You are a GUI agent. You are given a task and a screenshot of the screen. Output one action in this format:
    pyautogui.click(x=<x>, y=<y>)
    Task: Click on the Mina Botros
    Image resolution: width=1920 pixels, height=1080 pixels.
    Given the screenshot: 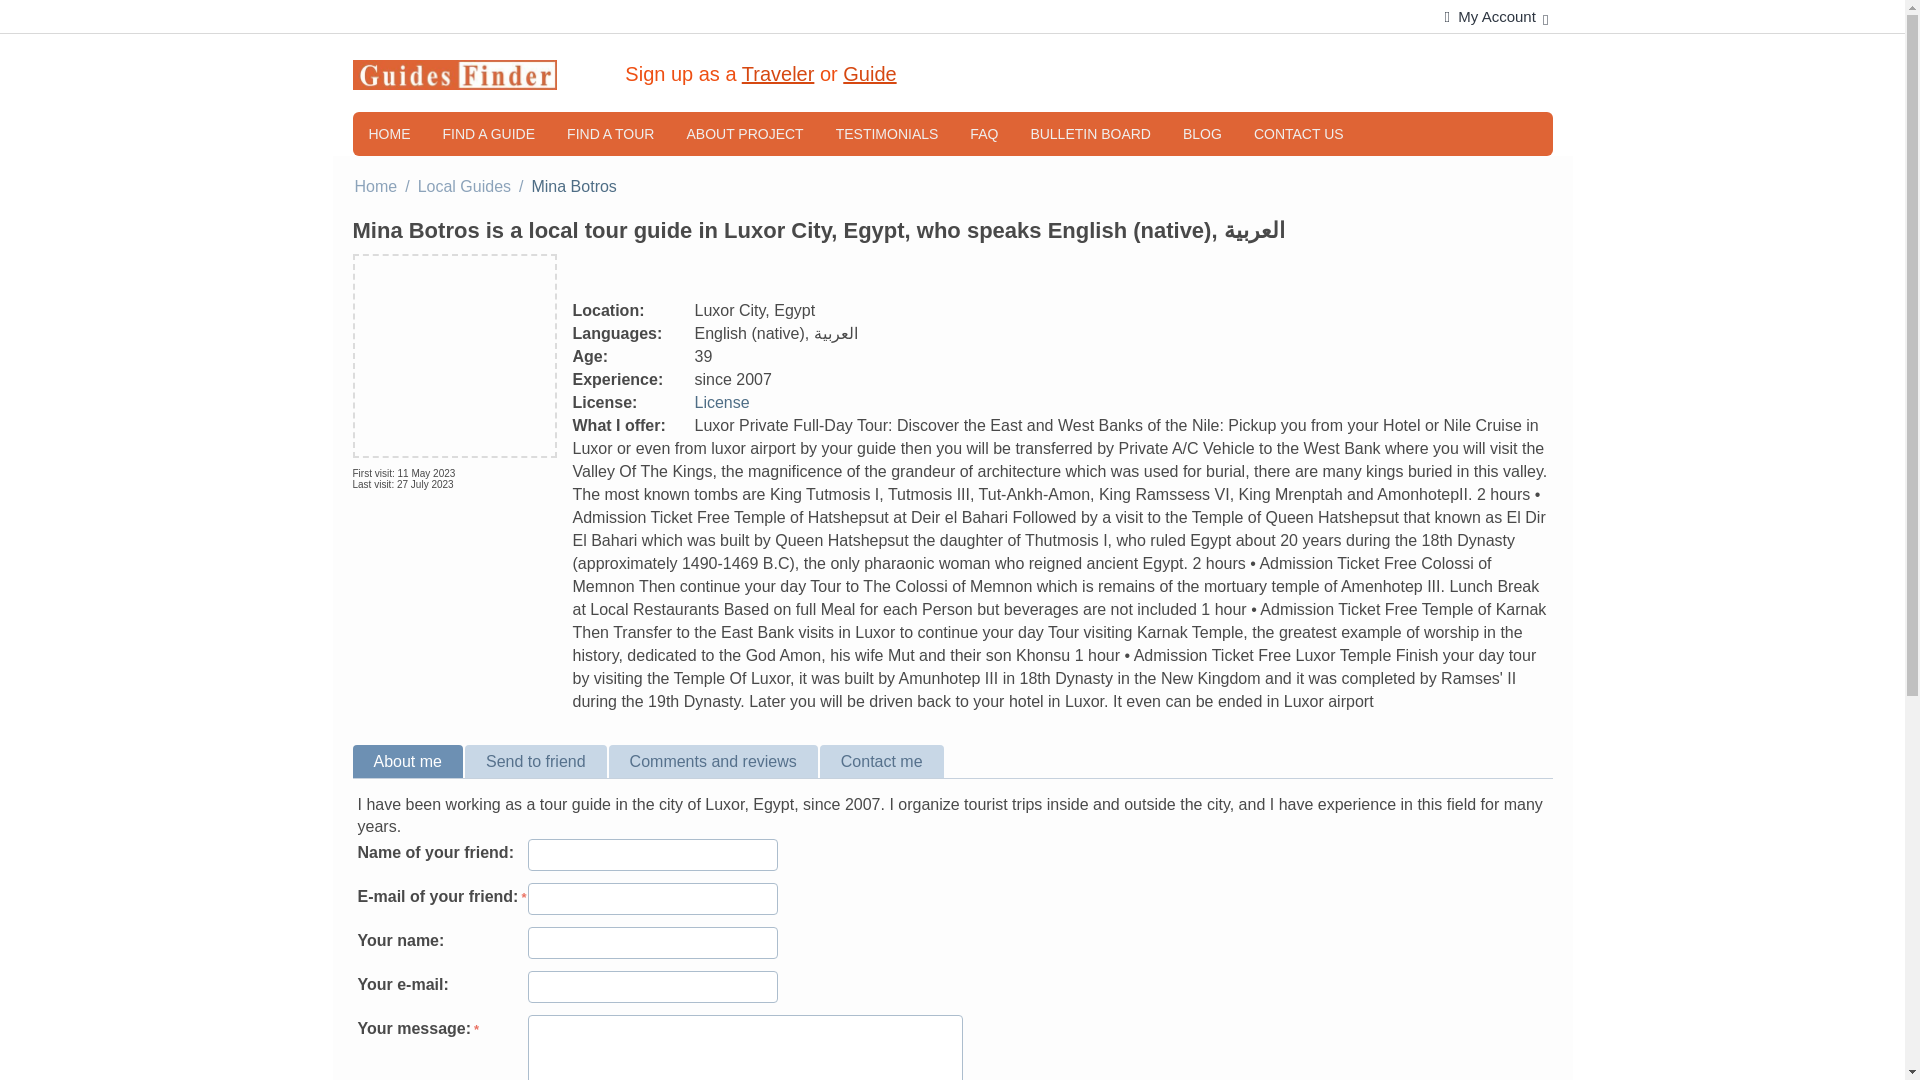 What is the action you would take?
    pyautogui.click(x=454, y=355)
    